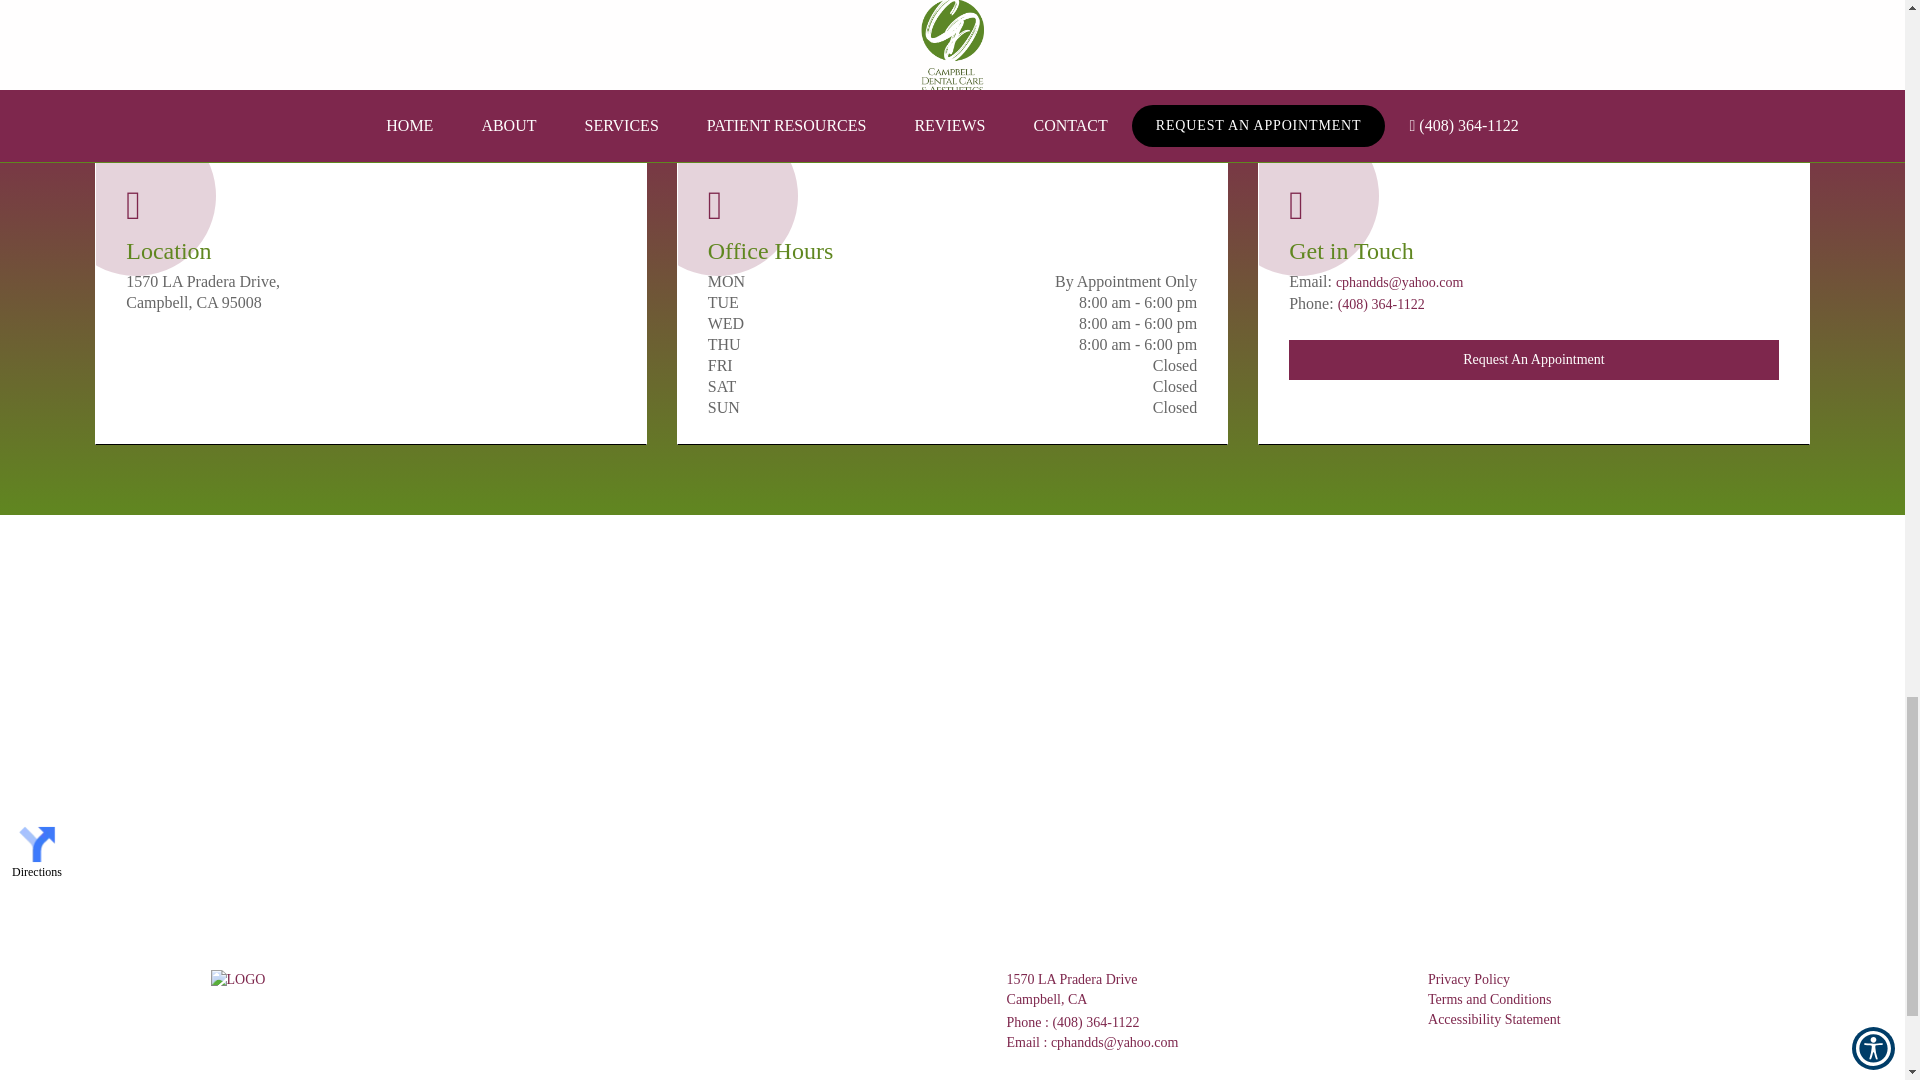 The height and width of the screenshot is (1080, 1920). Describe the element at coordinates (236, 980) in the screenshot. I see `LOGO` at that location.